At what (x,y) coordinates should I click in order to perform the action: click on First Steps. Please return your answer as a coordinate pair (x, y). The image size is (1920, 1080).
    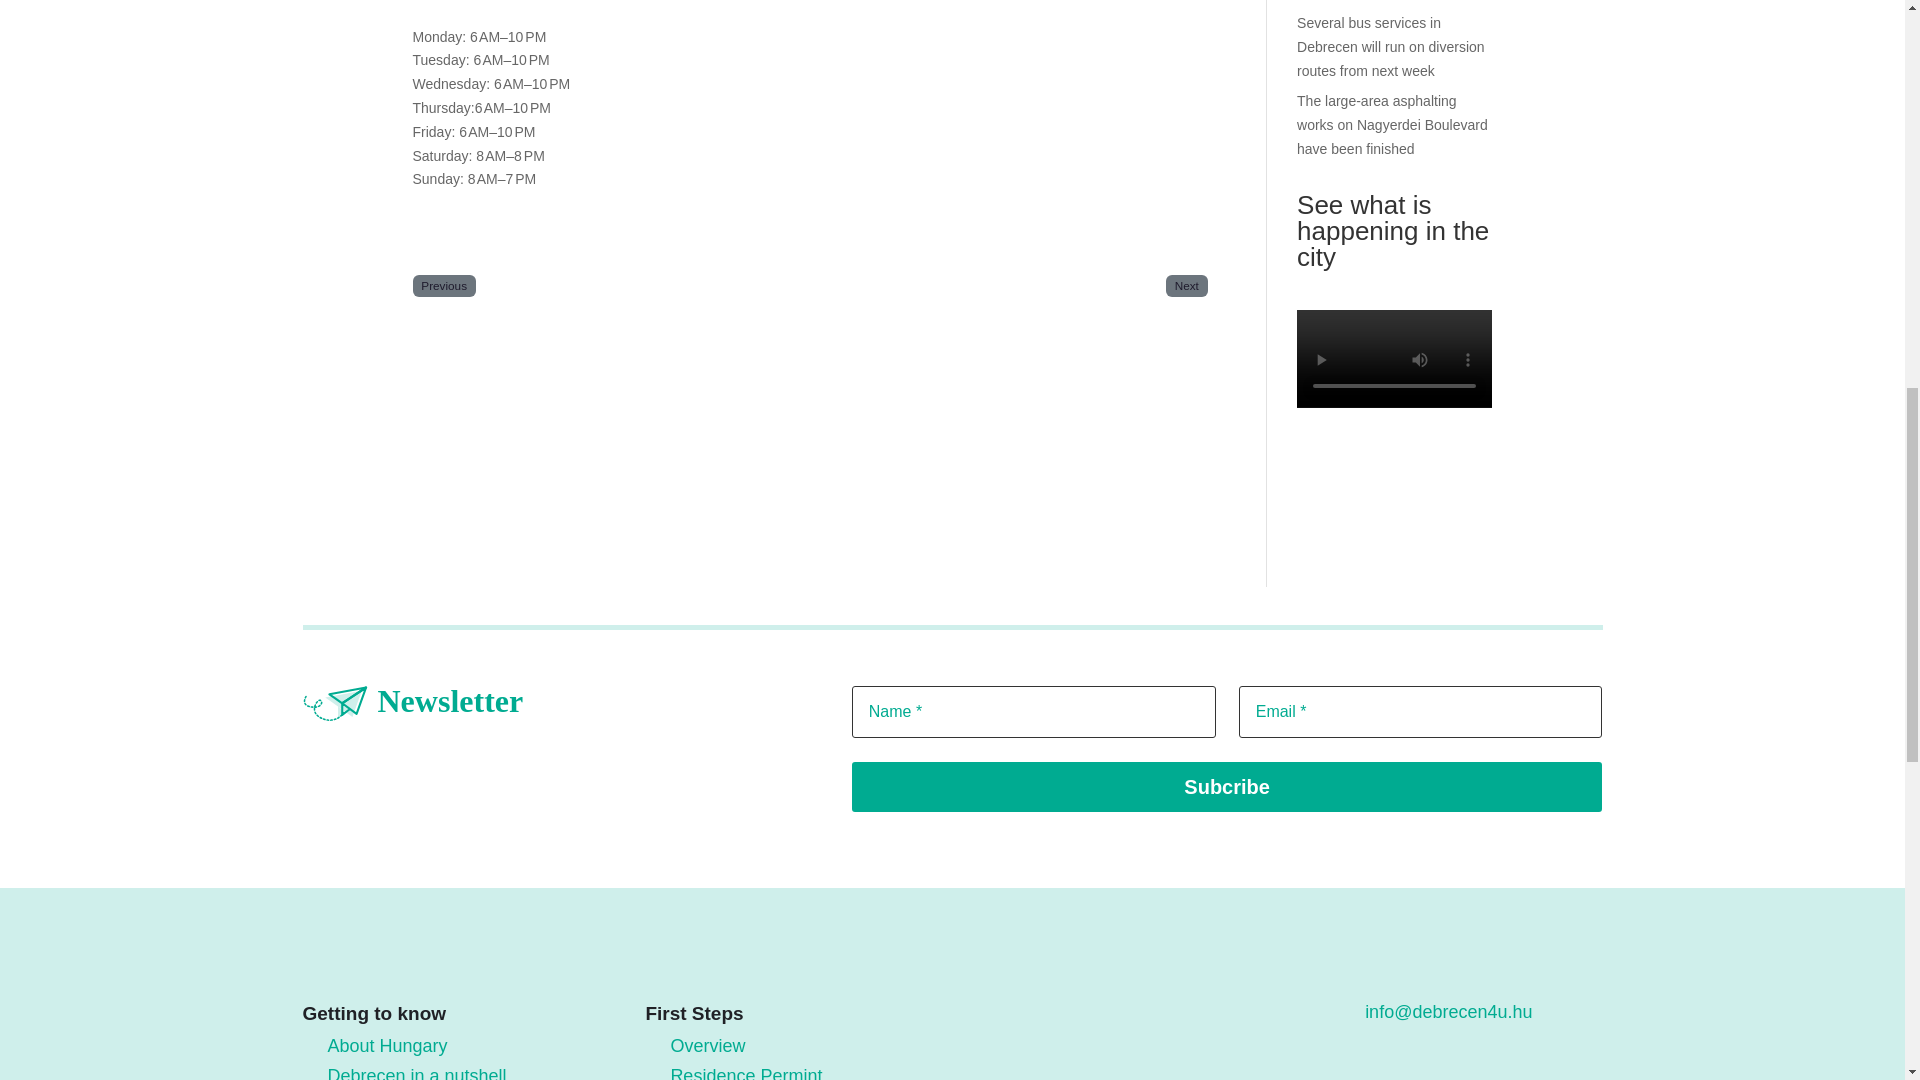
    Looking at the image, I should click on (560, 382).